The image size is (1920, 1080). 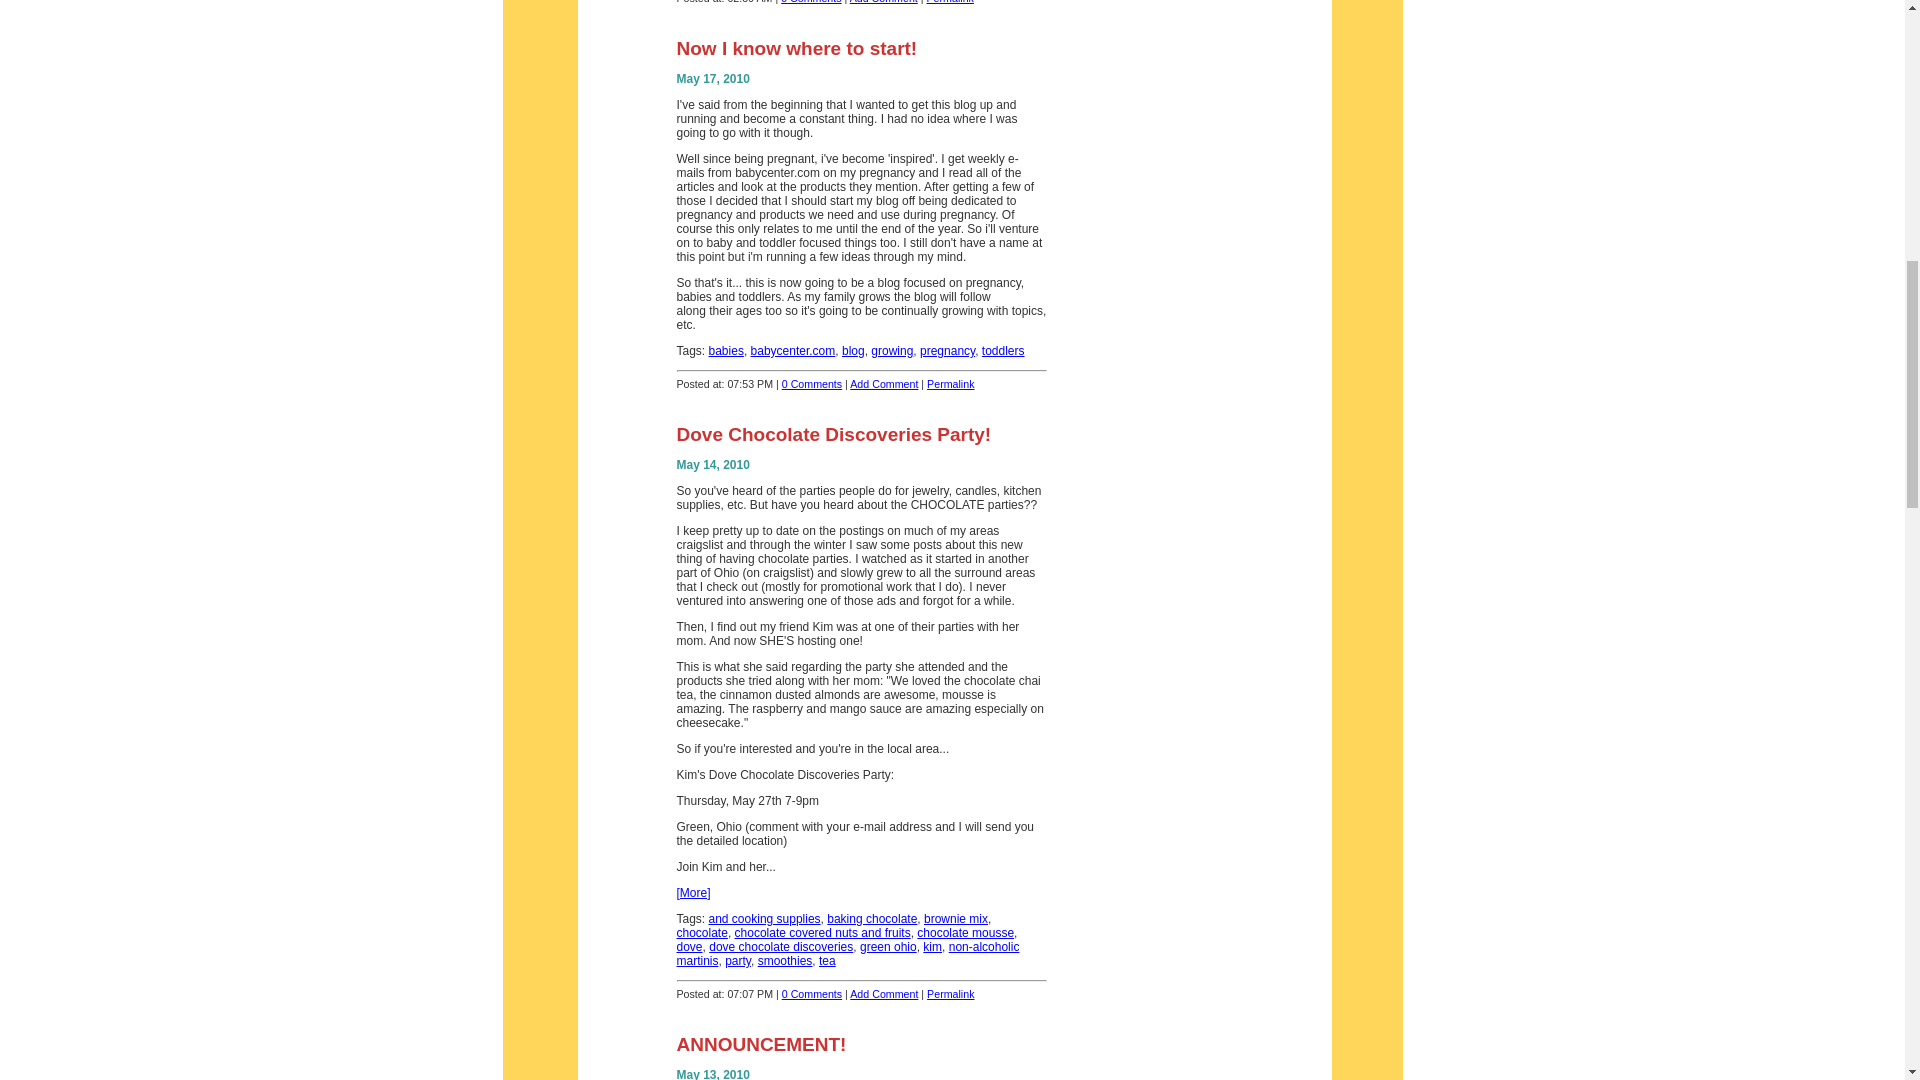 I want to click on babies, so click(x=726, y=350).